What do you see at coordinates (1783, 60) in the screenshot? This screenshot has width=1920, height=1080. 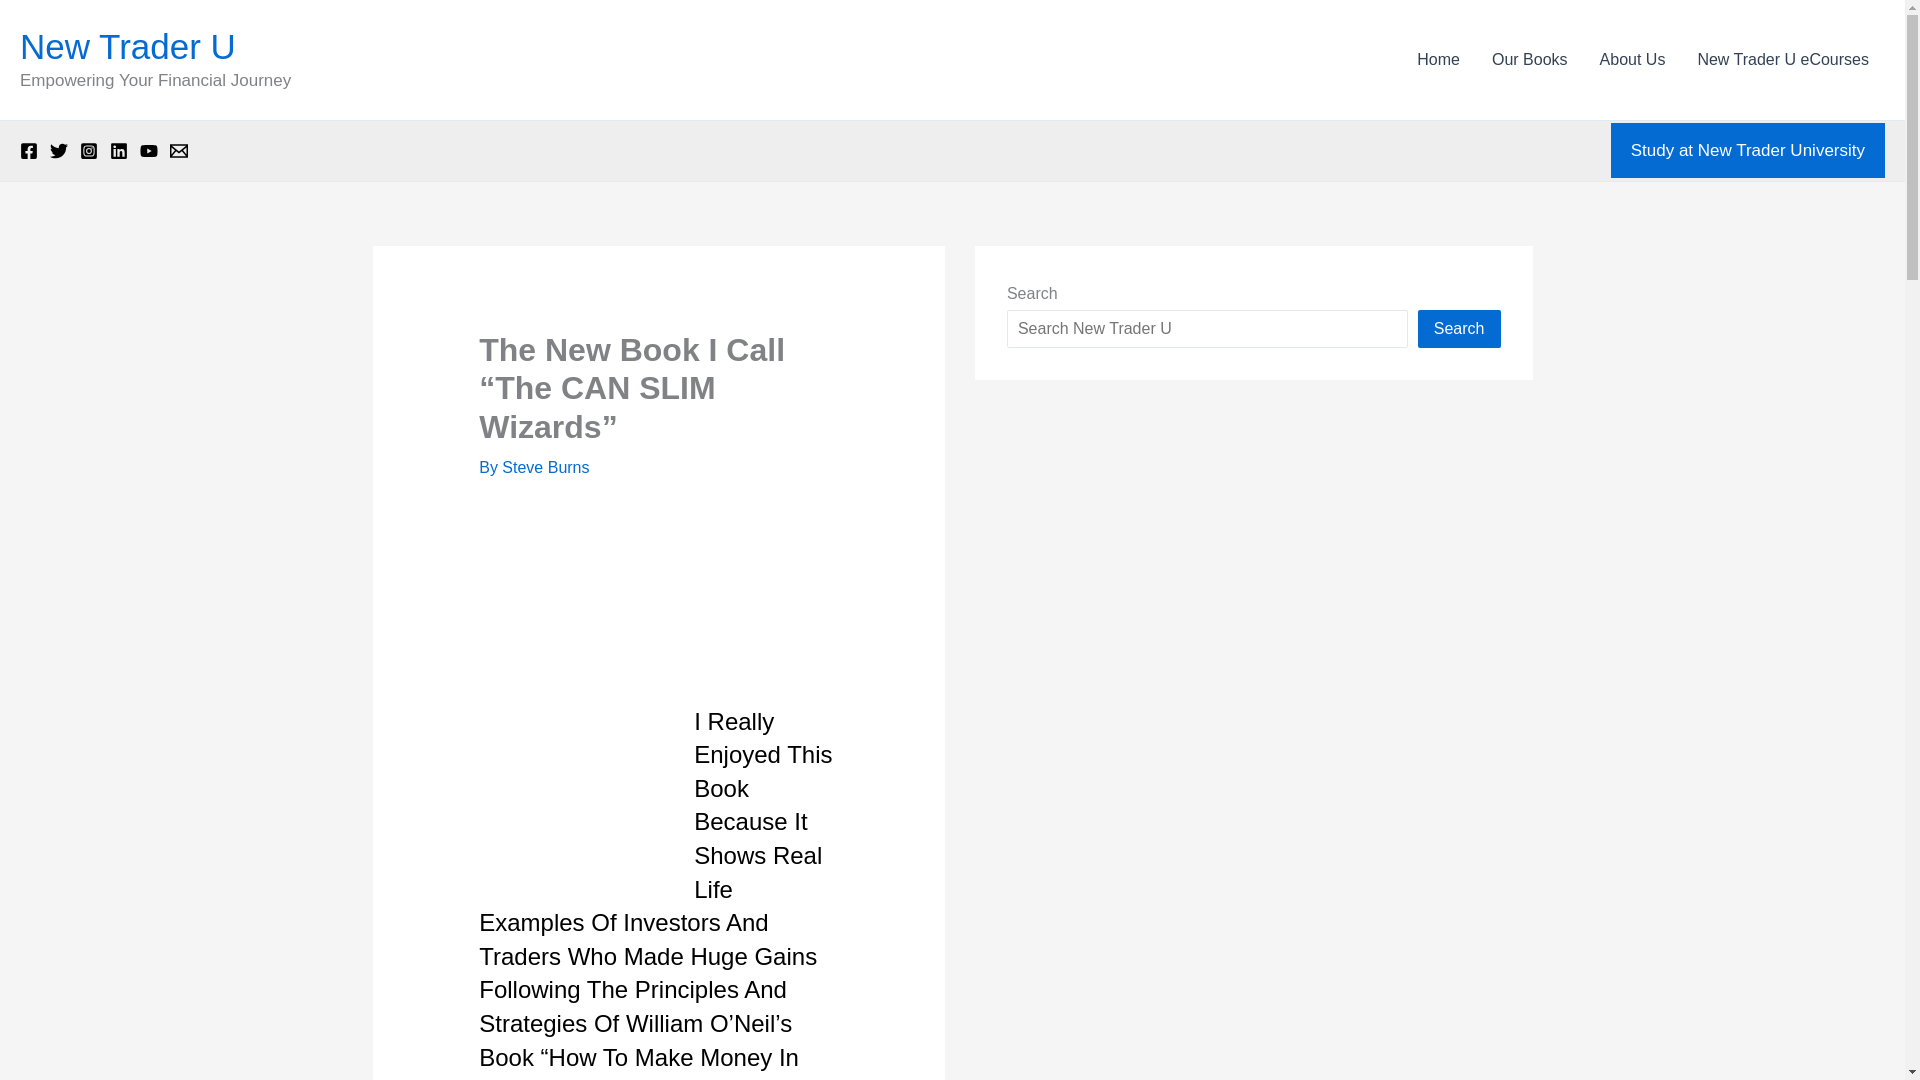 I see `New Trader U eCourses` at bounding box center [1783, 60].